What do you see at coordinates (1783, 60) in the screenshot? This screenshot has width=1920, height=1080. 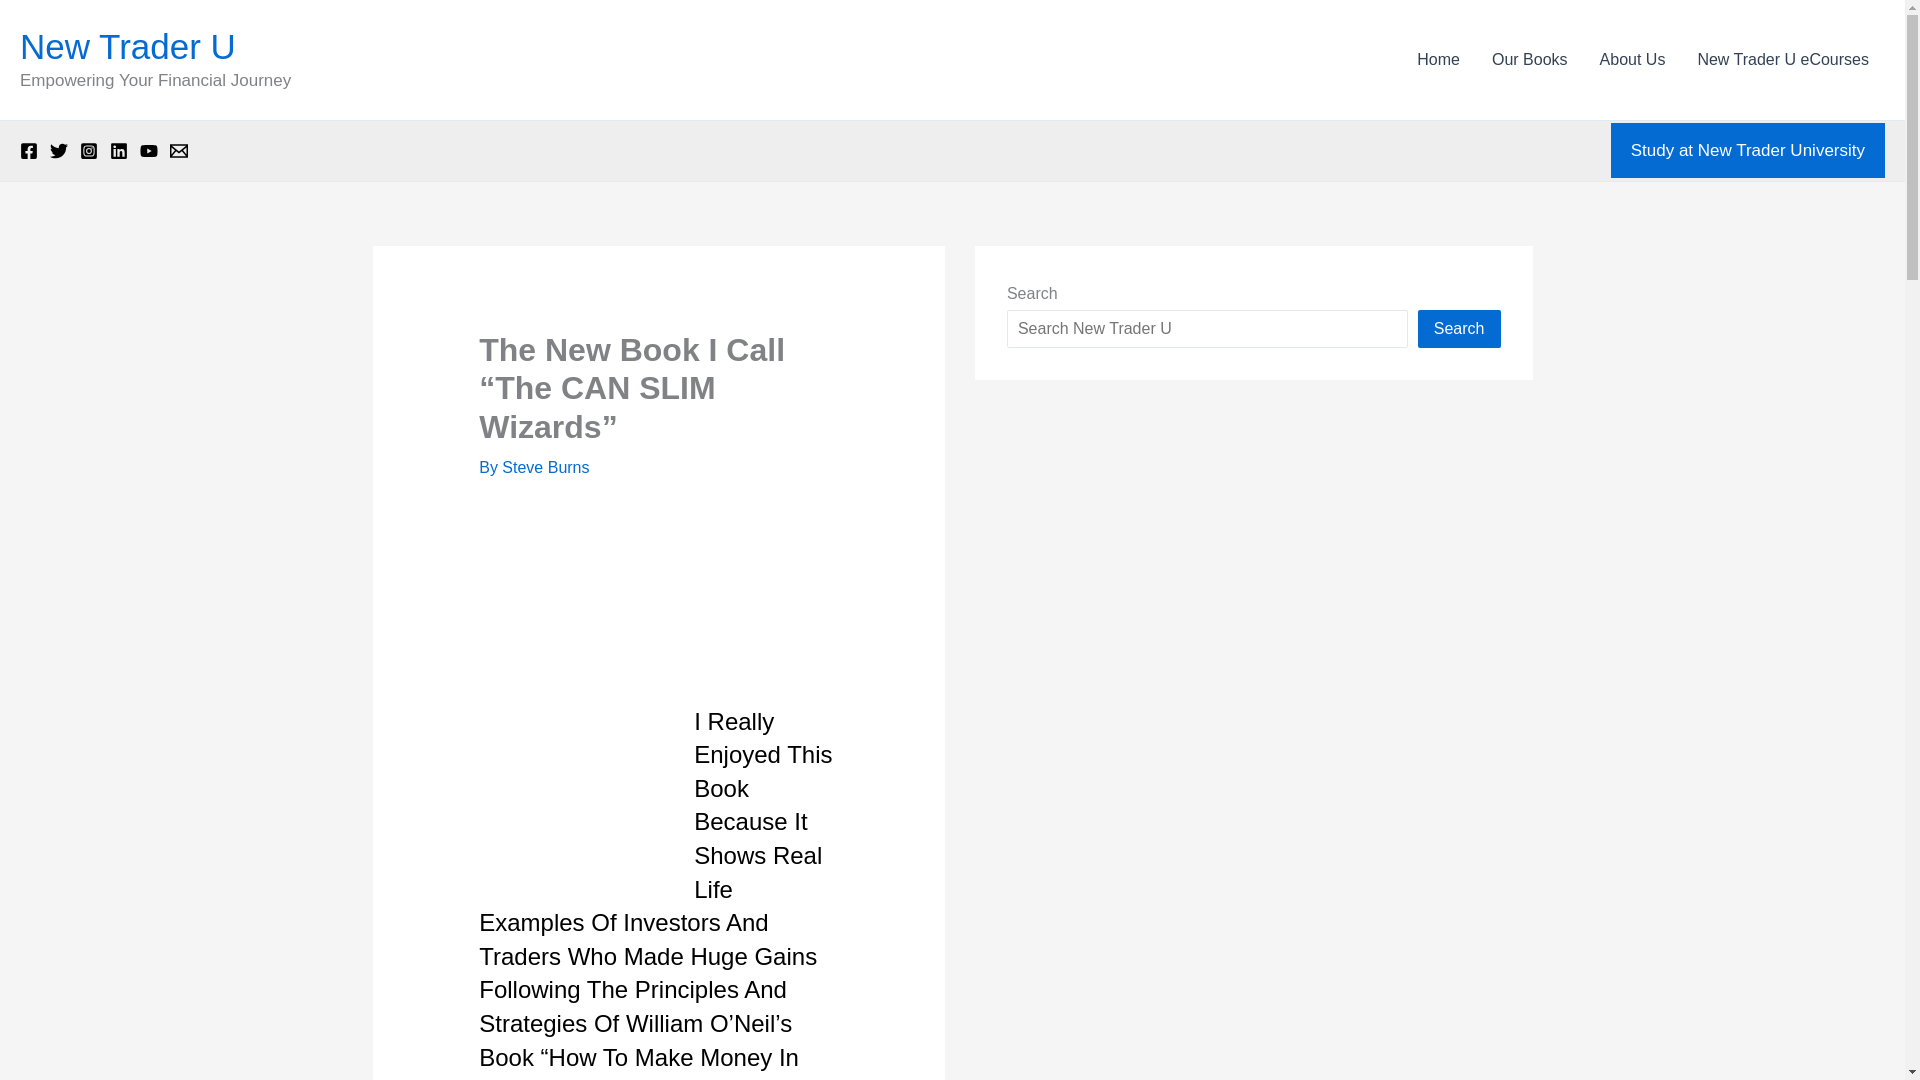 I see `New Trader U eCourses` at bounding box center [1783, 60].